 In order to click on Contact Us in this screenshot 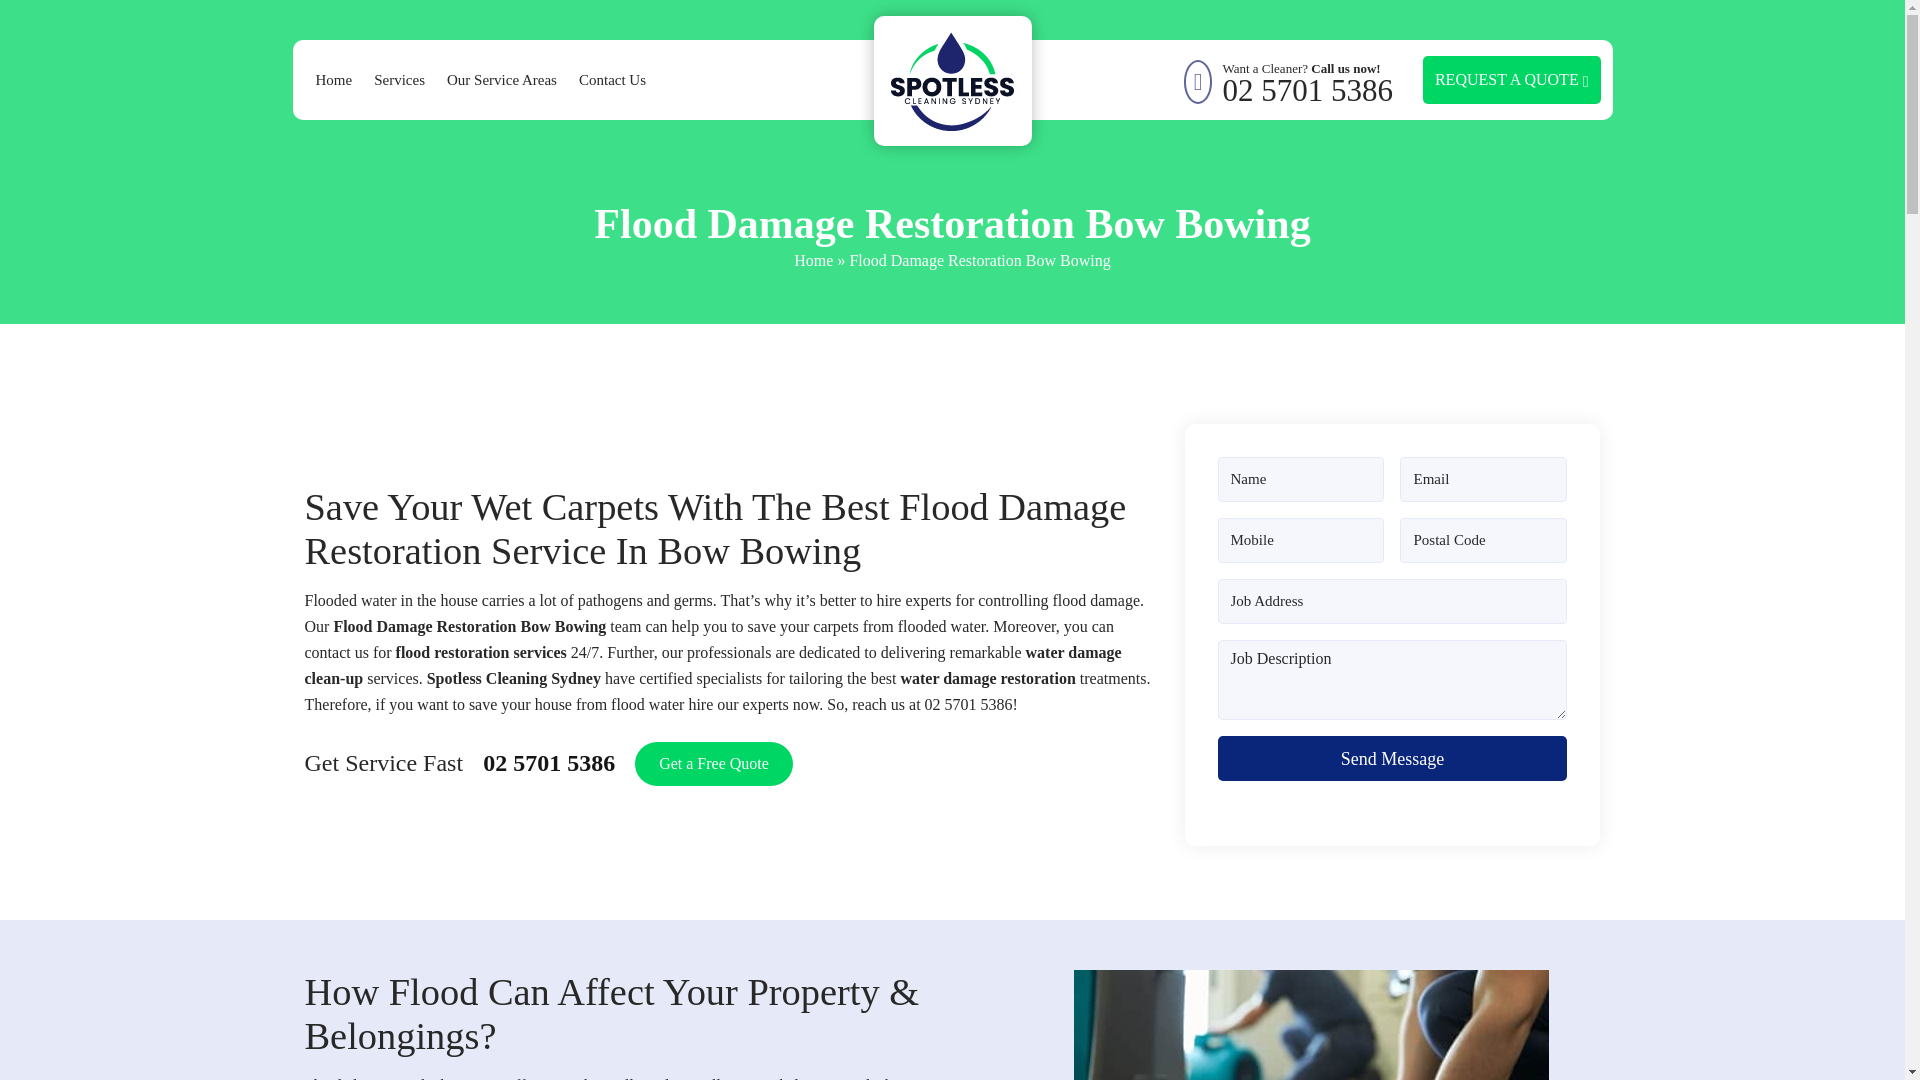, I will do `click(612, 80)`.